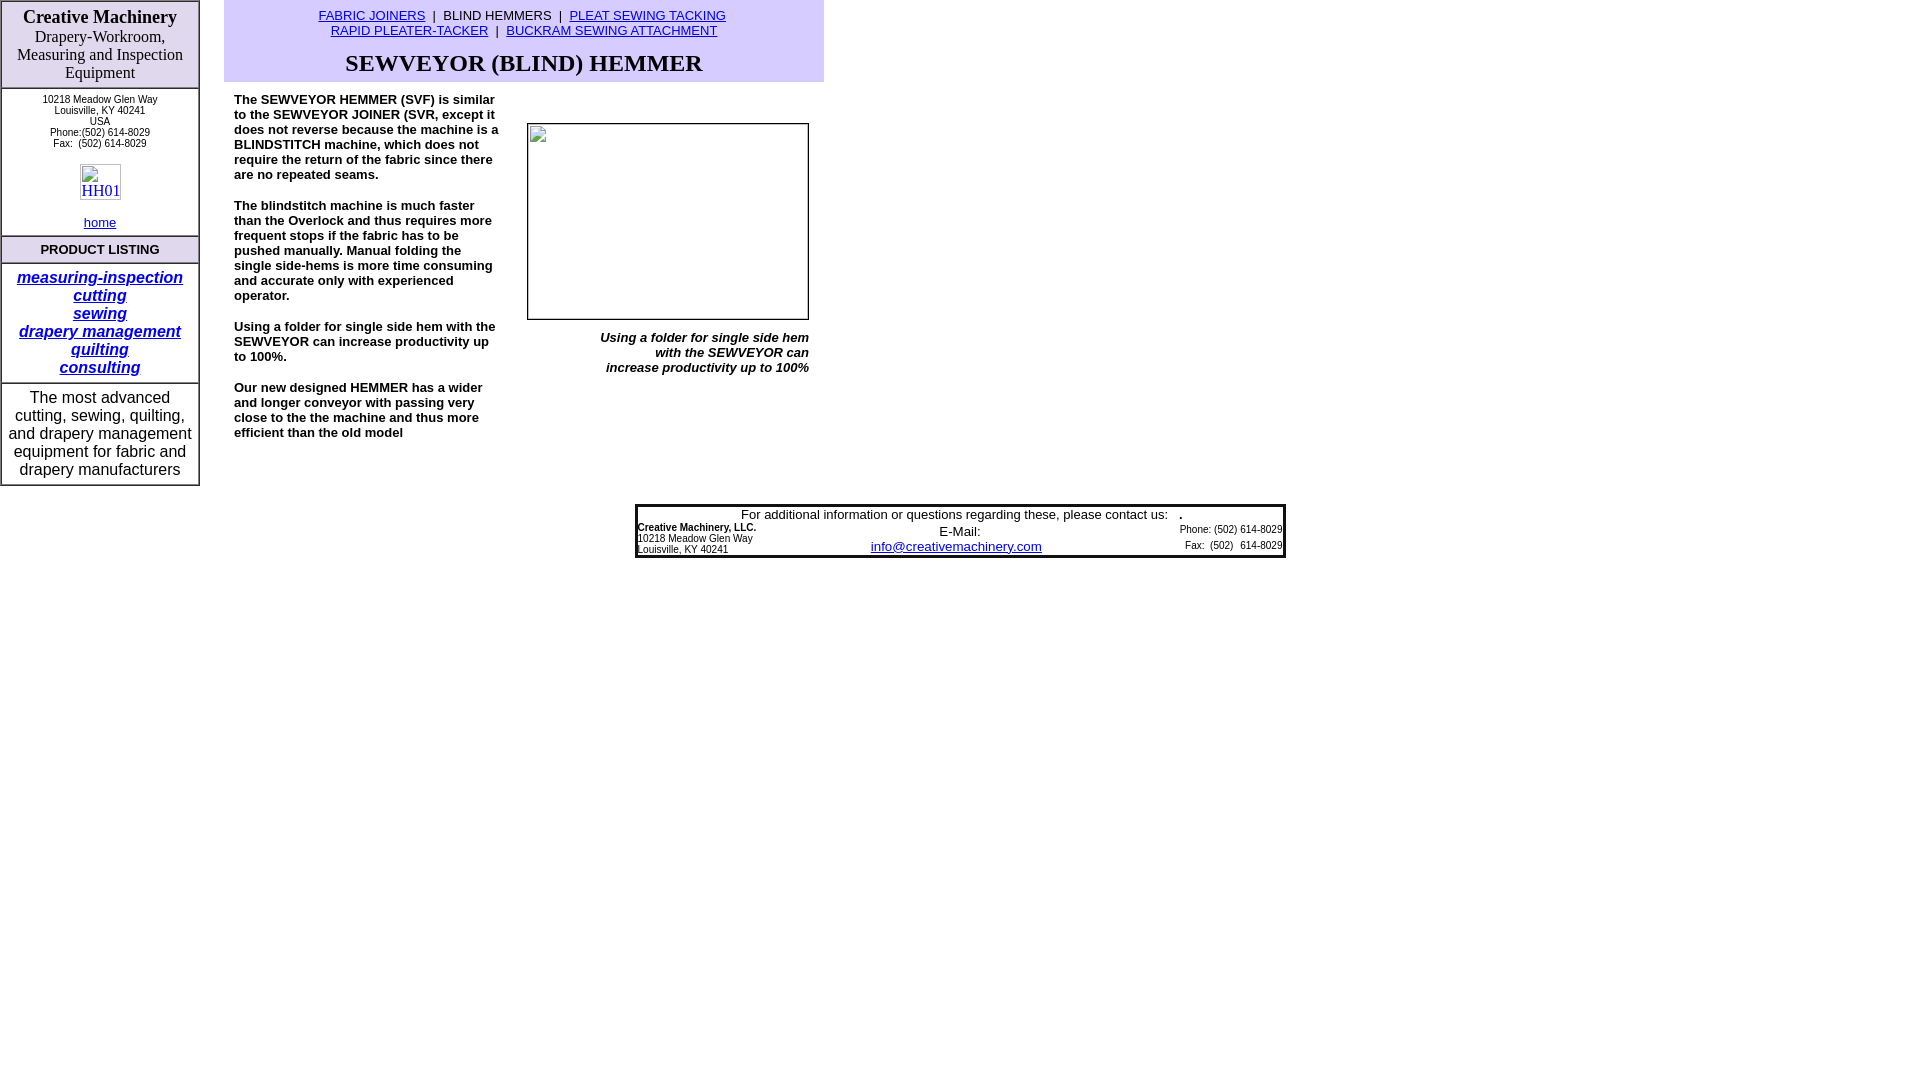 Image resolution: width=1920 pixels, height=1080 pixels. I want to click on drapery management, so click(100, 331).